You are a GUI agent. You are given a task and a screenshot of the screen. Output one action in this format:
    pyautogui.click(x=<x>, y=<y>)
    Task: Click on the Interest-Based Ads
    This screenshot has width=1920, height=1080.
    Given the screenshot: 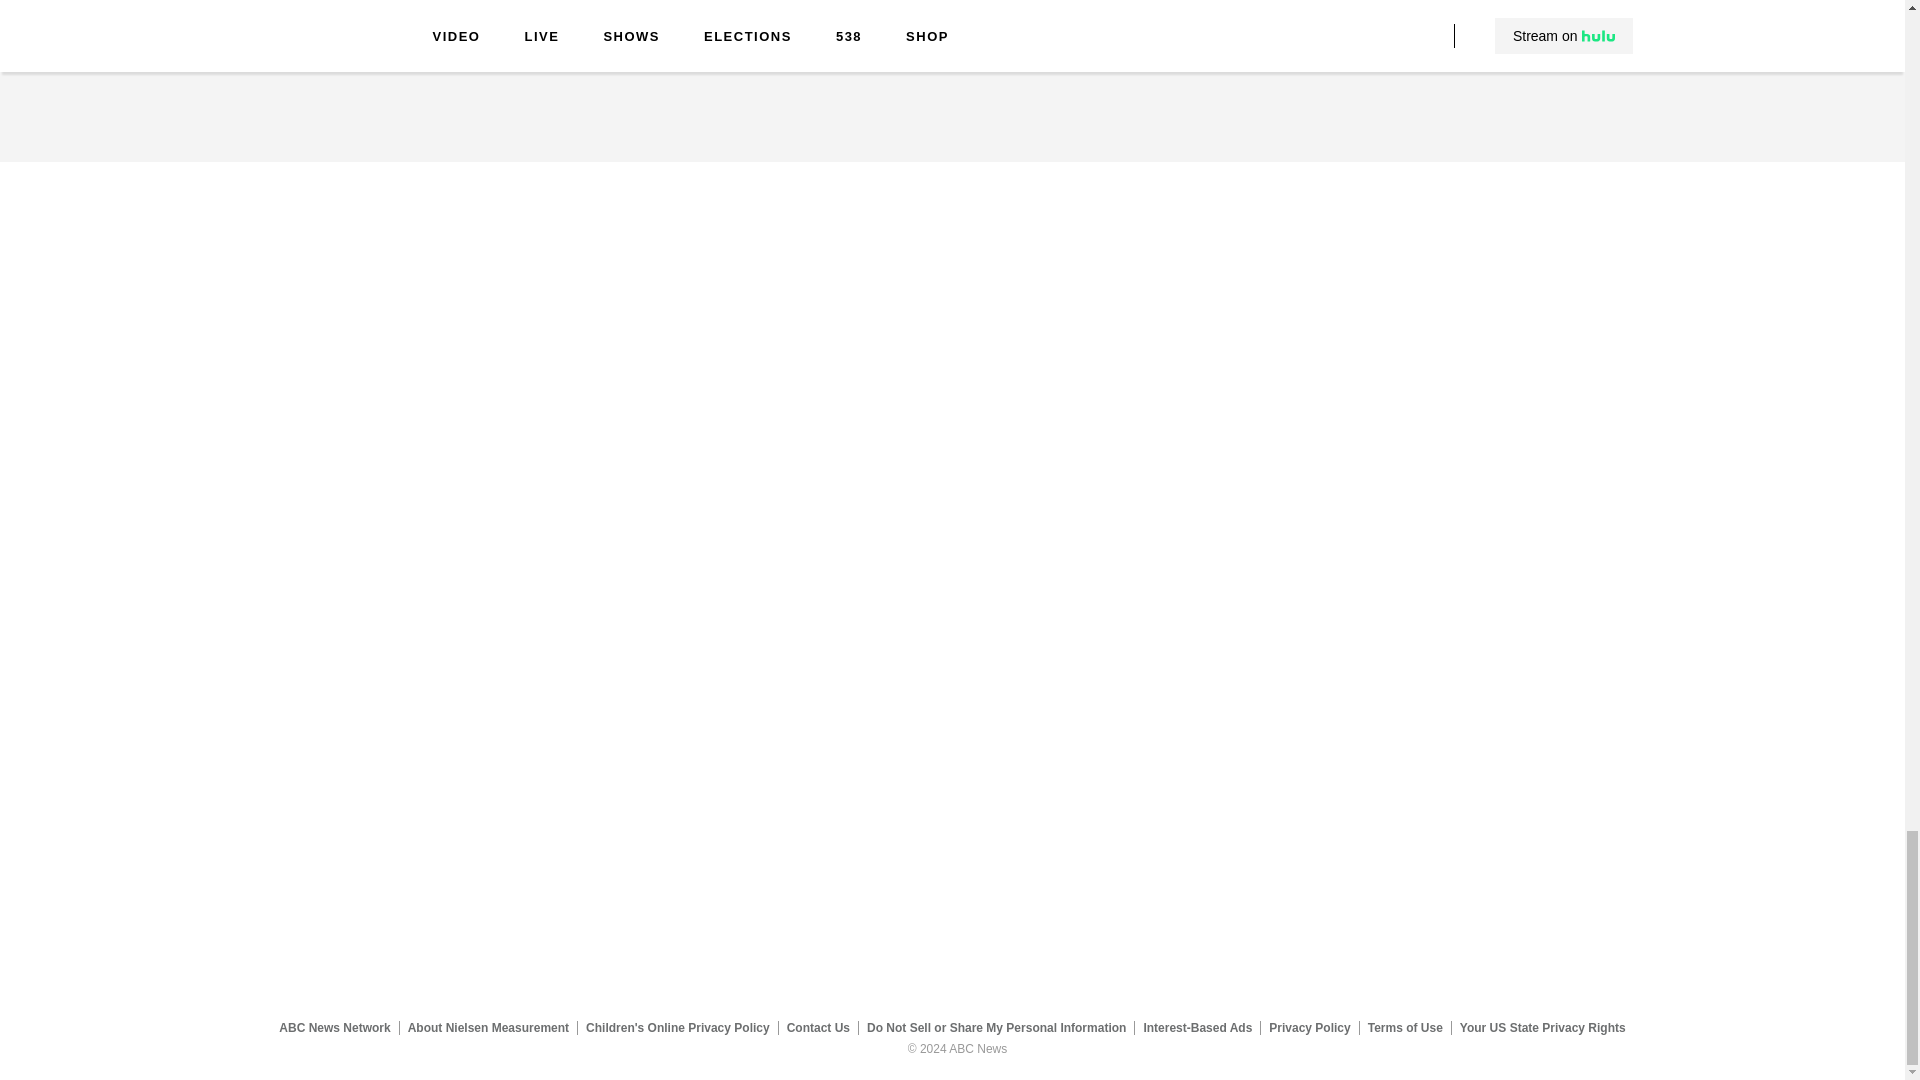 What is the action you would take?
    pyautogui.click(x=1198, y=1027)
    